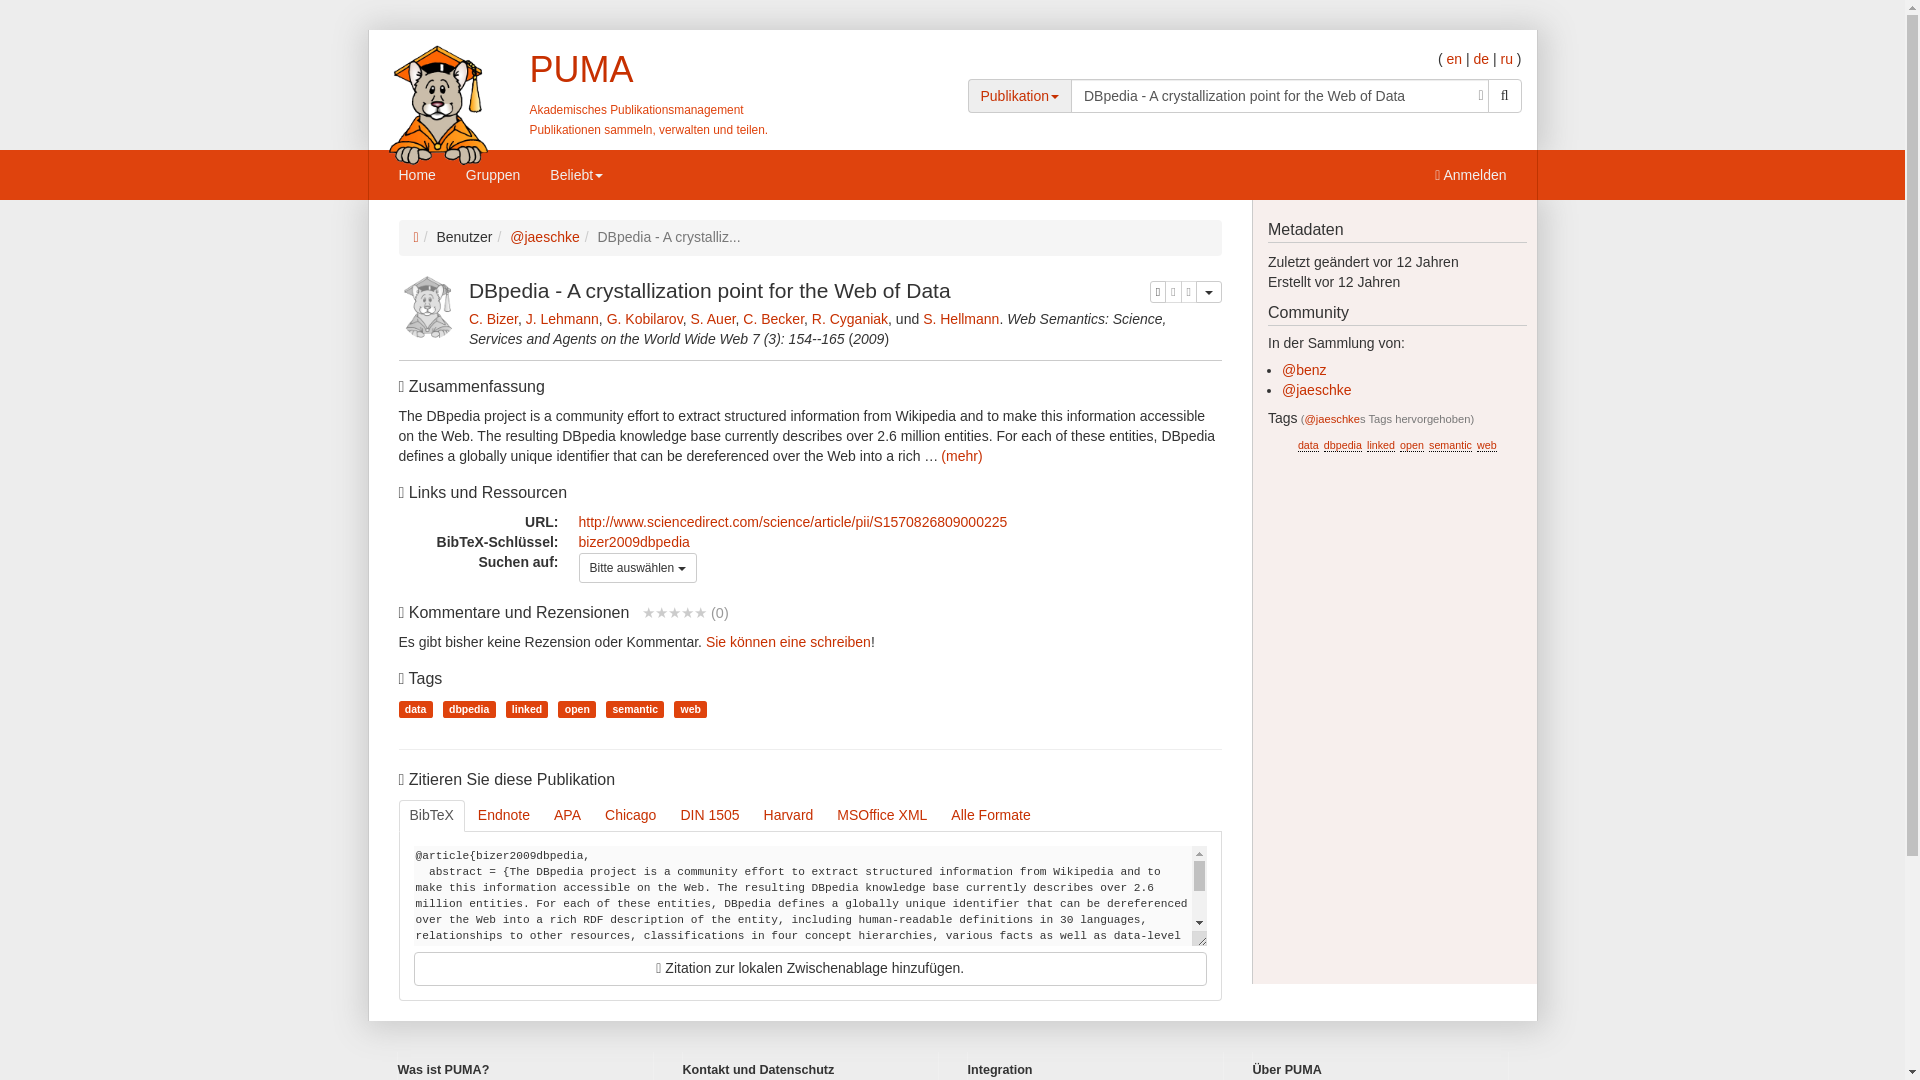 The width and height of the screenshot is (1920, 1080). Describe the element at coordinates (581, 68) in the screenshot. I see `PUMA` at that location.